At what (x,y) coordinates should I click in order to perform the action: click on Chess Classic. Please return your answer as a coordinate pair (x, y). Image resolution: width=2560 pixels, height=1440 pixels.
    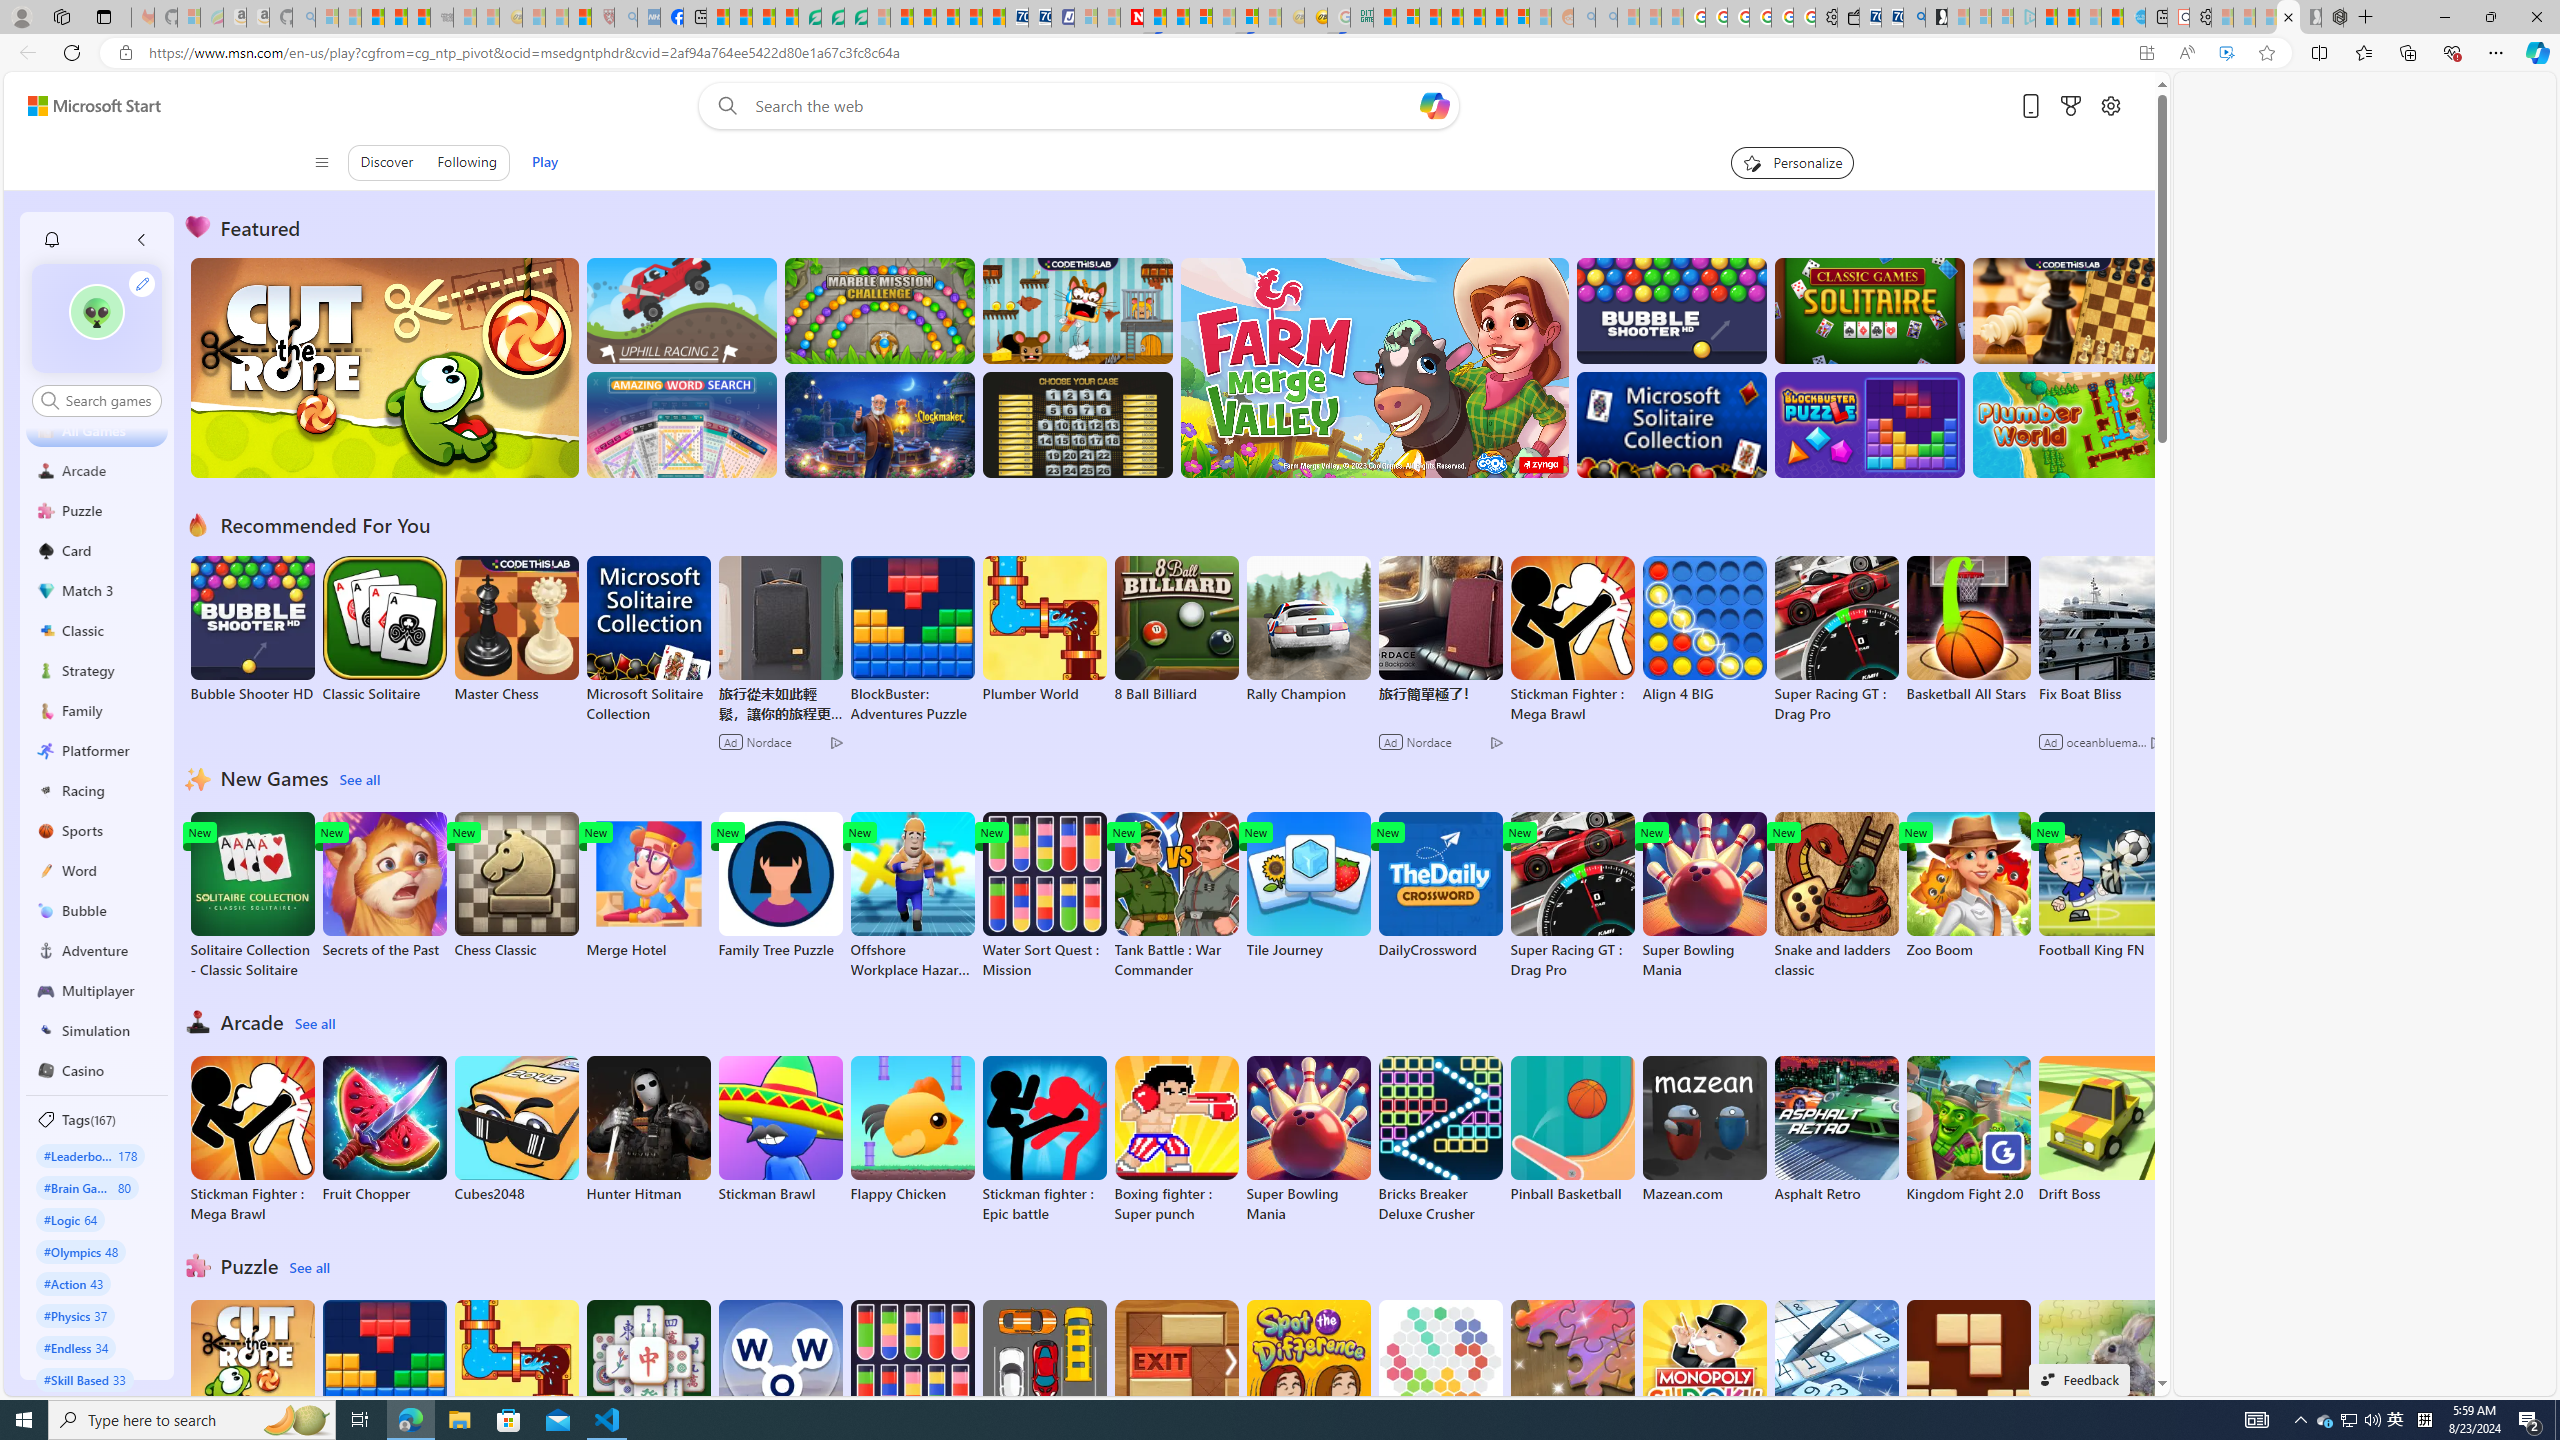
    Looking at the image, I should click on (516, 886).